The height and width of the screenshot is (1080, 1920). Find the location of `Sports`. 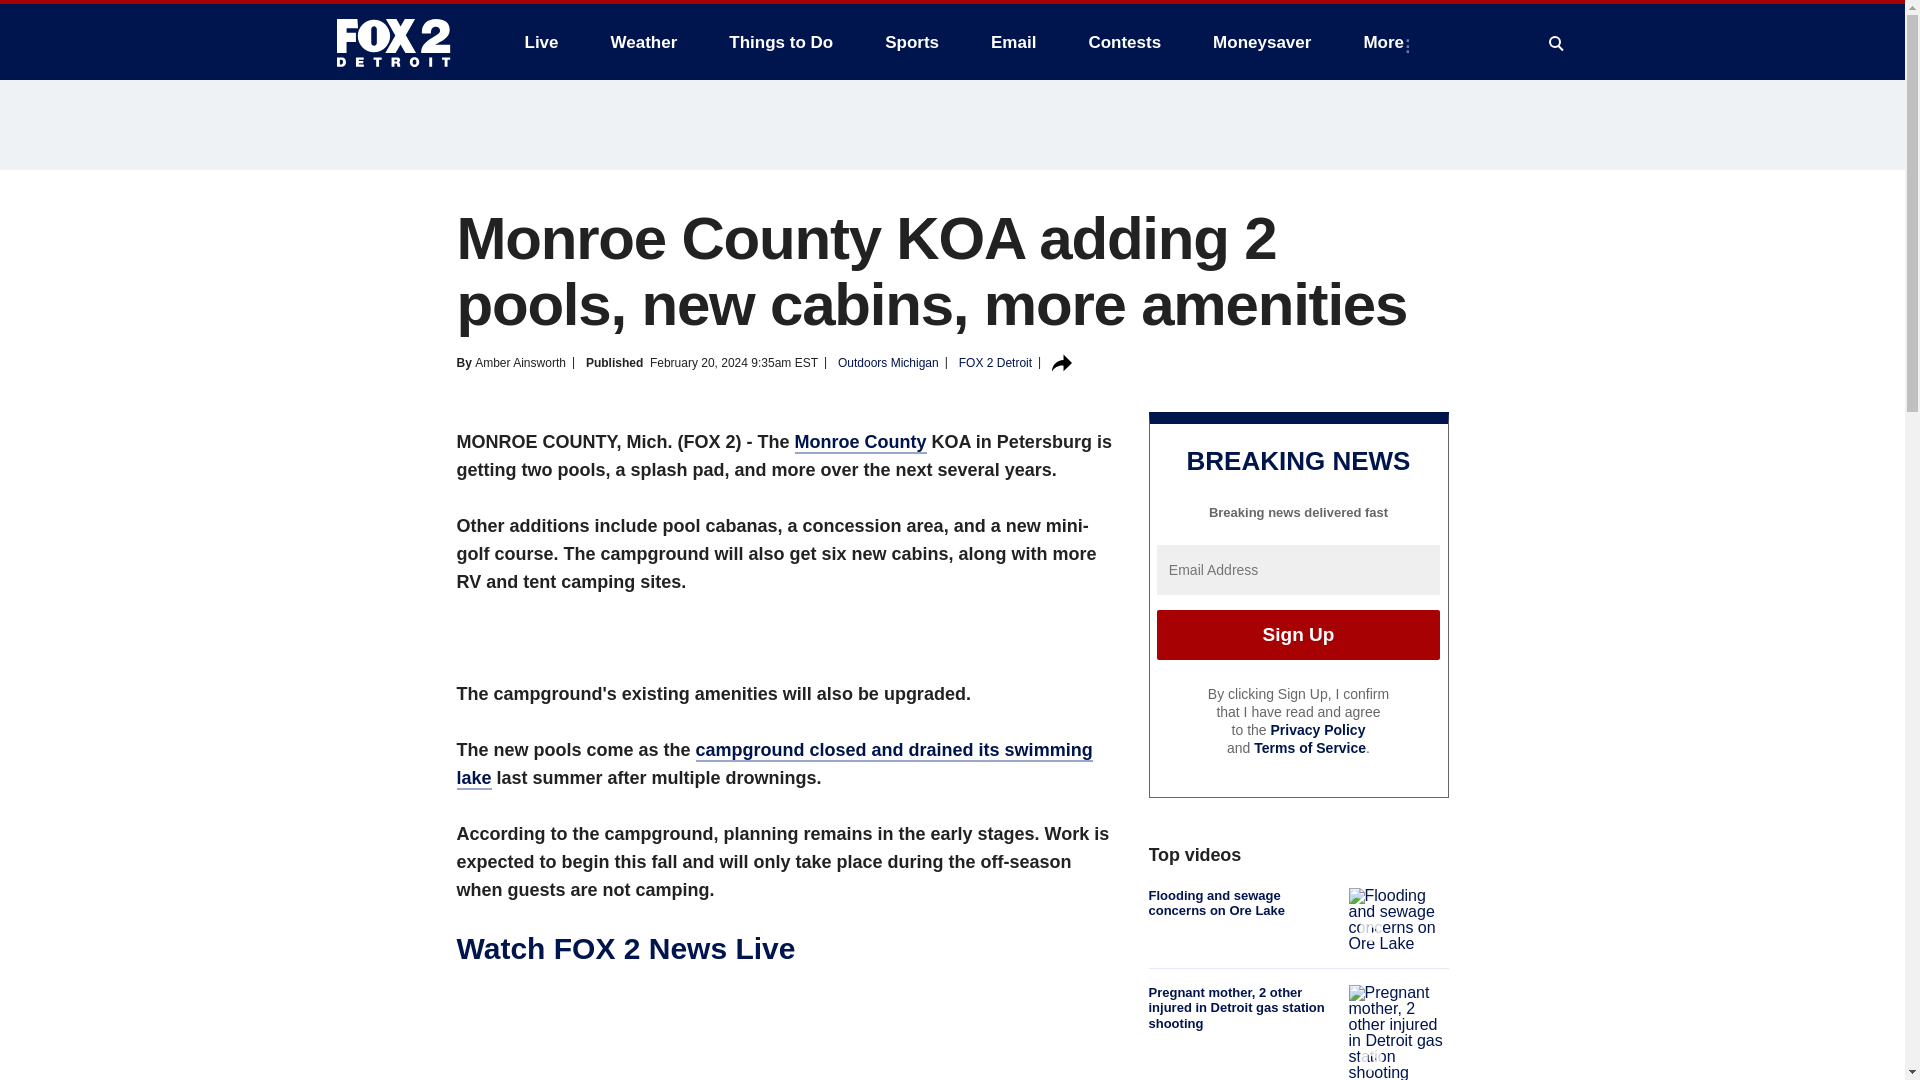

Sports is located at coordinates (912, 42).